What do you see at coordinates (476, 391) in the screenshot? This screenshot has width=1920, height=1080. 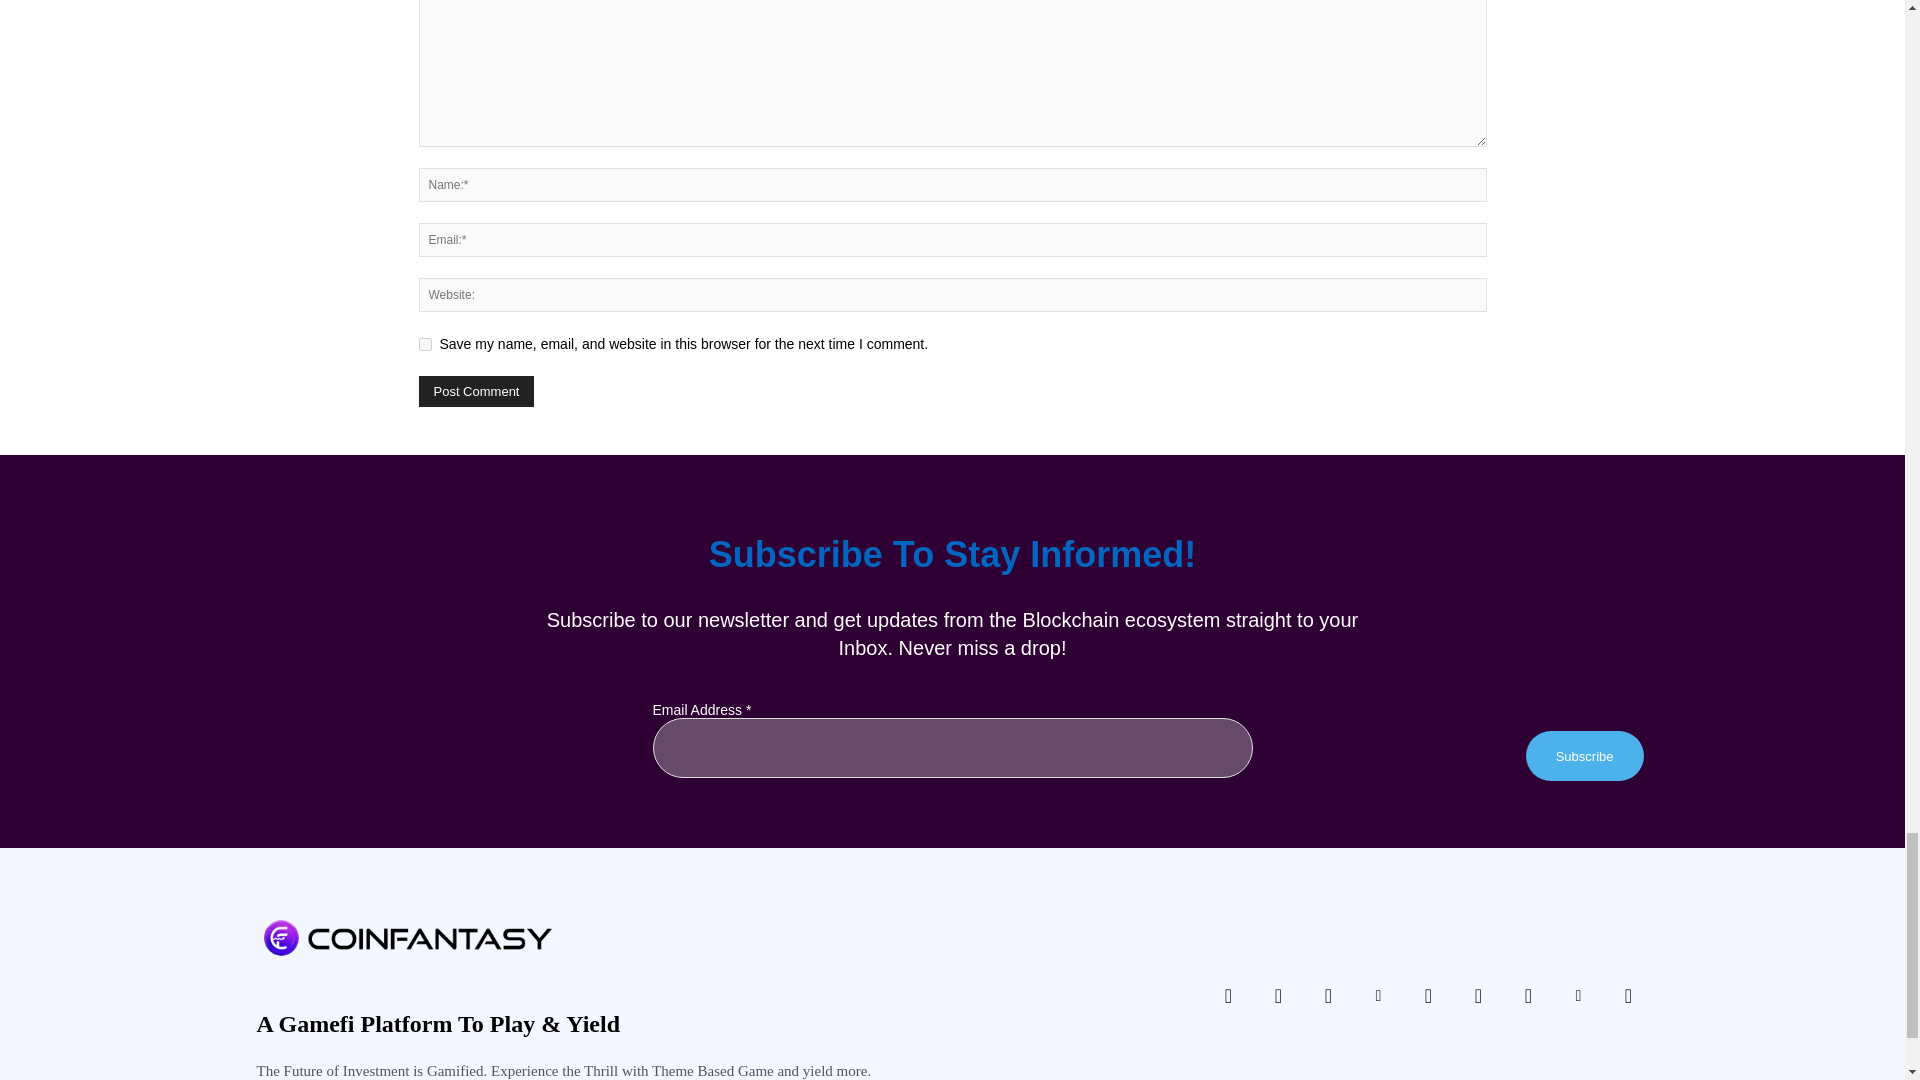 I see `Post Comment` at bounding box center [476, 391].